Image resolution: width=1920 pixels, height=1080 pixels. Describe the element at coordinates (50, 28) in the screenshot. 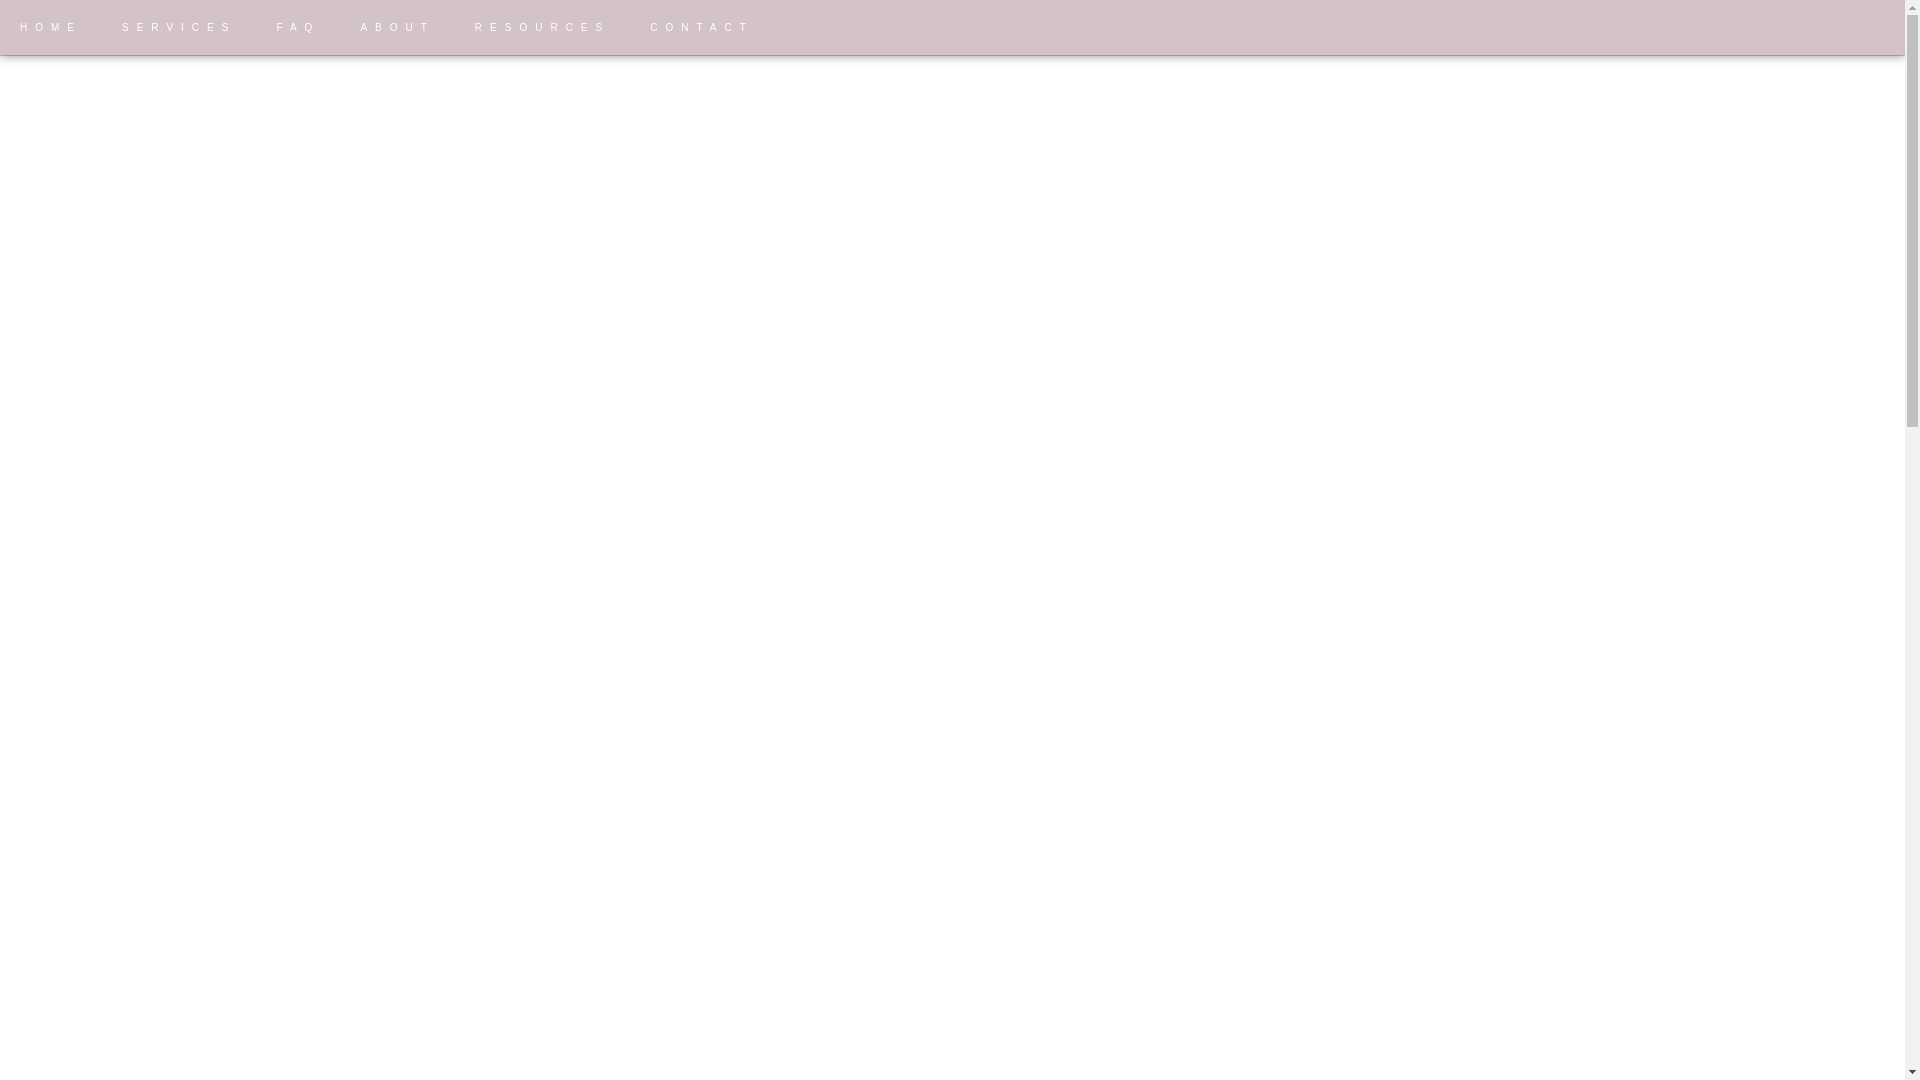

I see `HOME` at that location.